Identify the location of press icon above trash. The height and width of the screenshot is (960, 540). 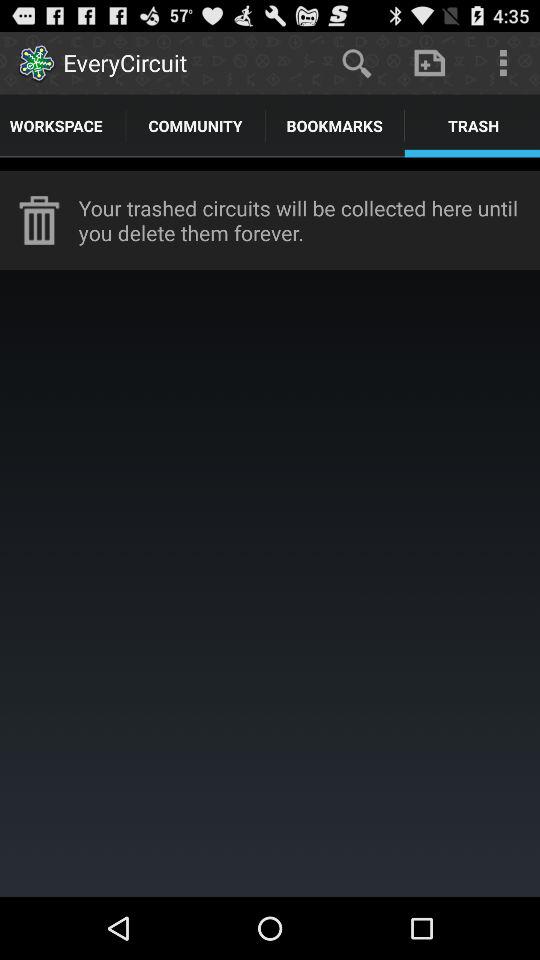
(503, 62).